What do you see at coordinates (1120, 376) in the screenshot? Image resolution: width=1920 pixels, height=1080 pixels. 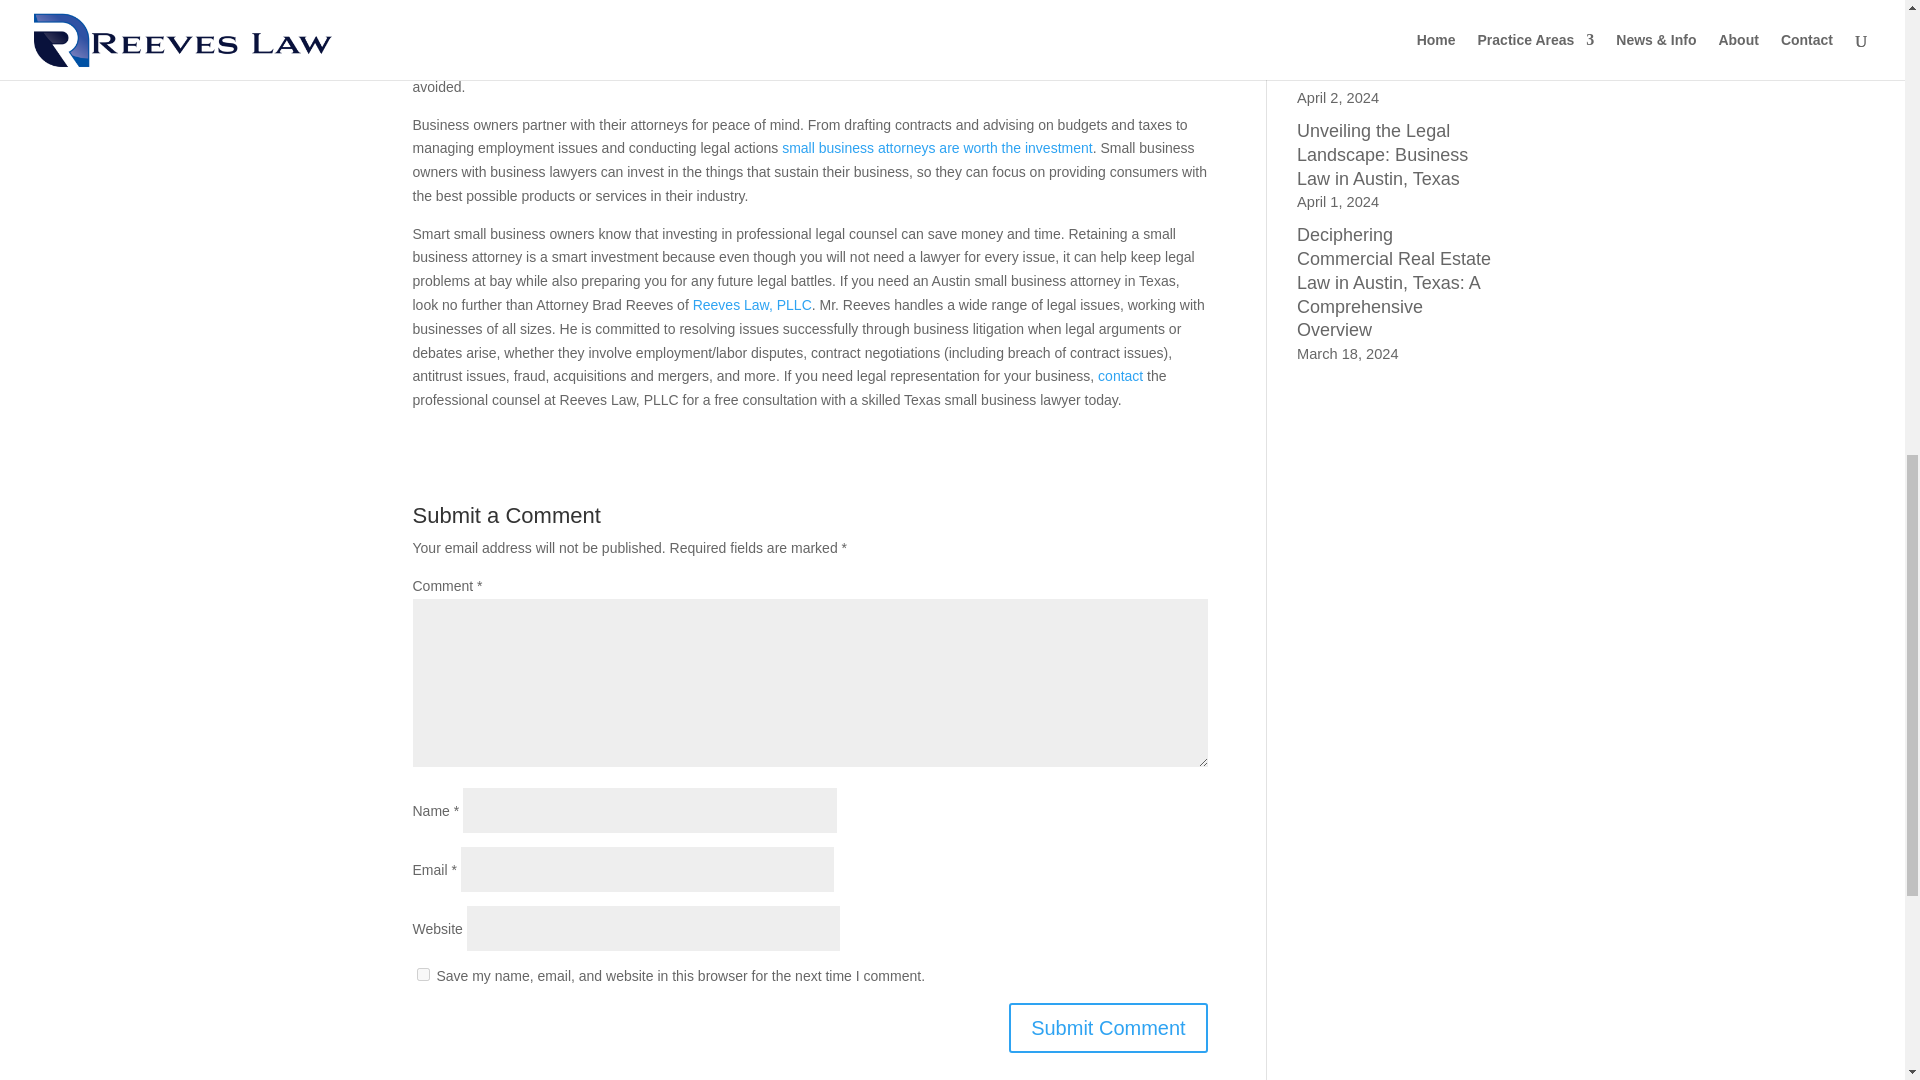 I see `contact` at bounding box center [1120, 376].